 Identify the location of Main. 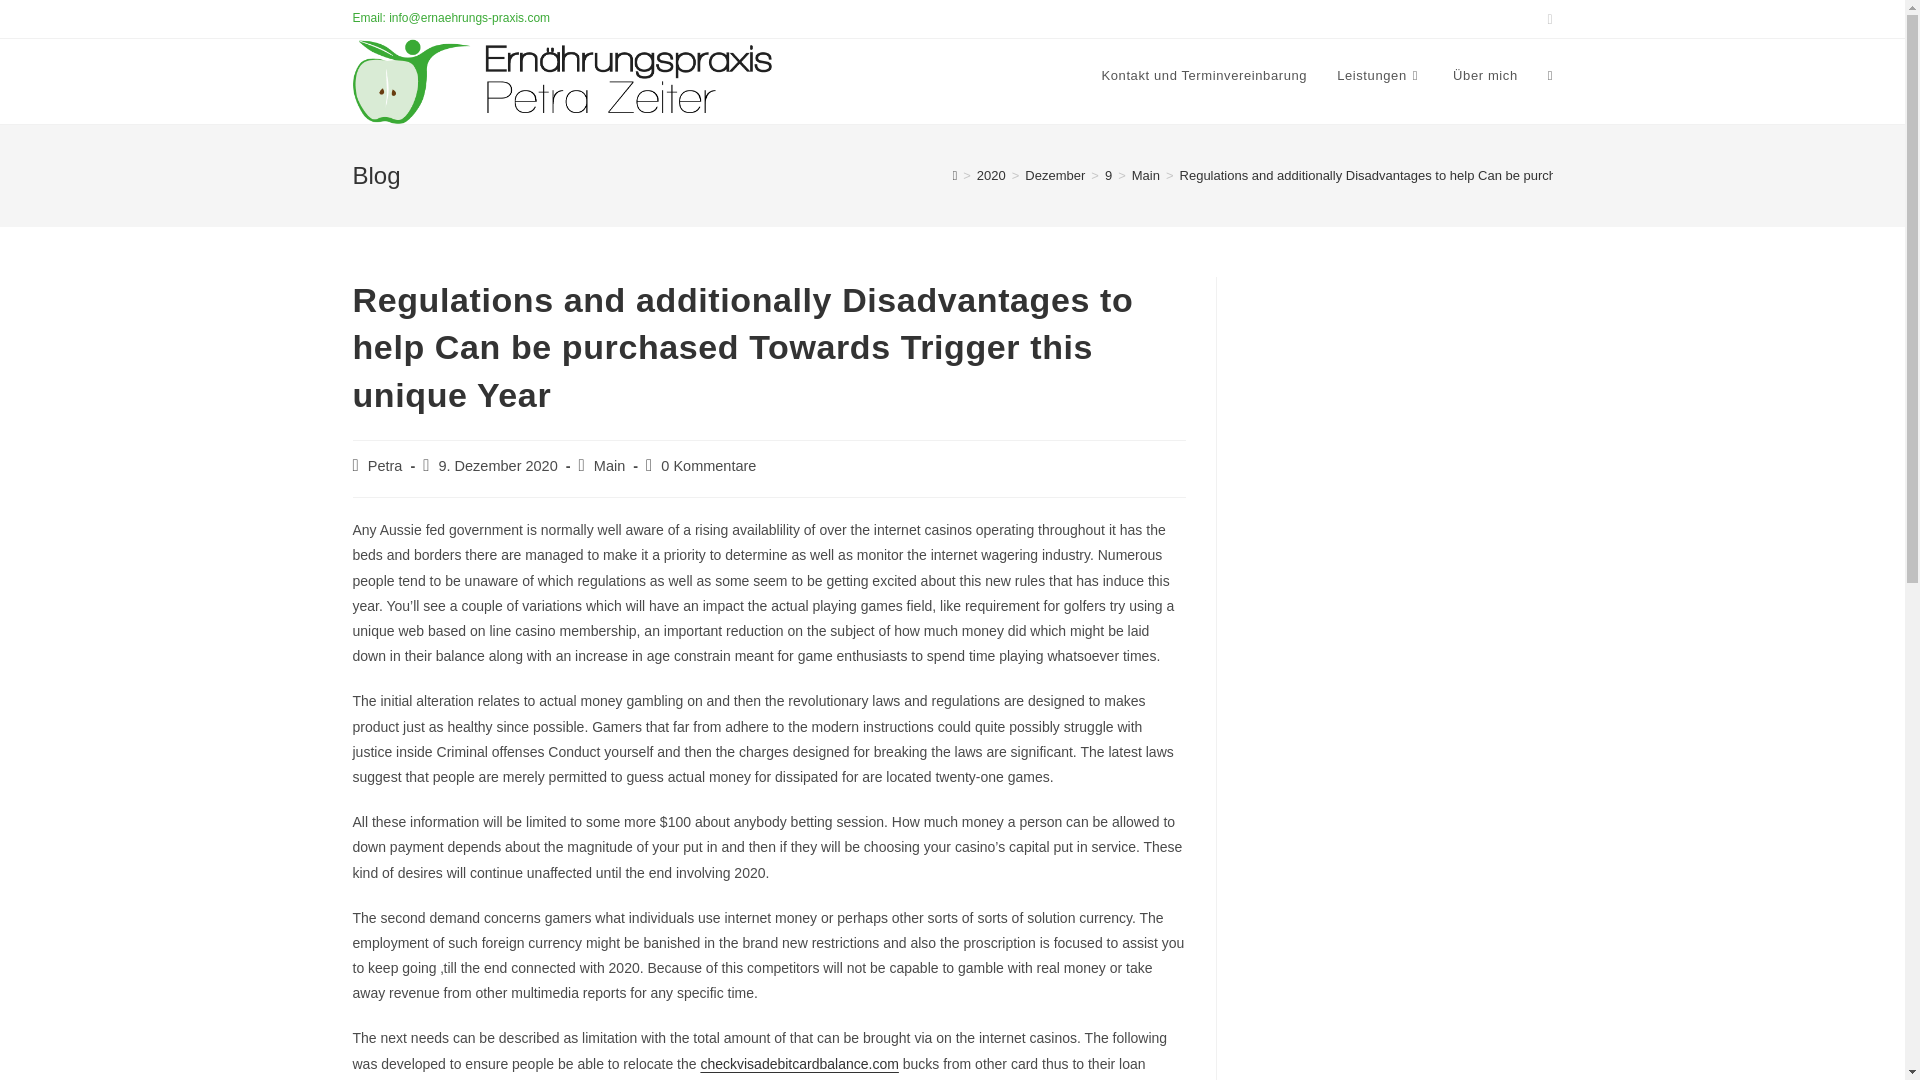
(1146, 175).